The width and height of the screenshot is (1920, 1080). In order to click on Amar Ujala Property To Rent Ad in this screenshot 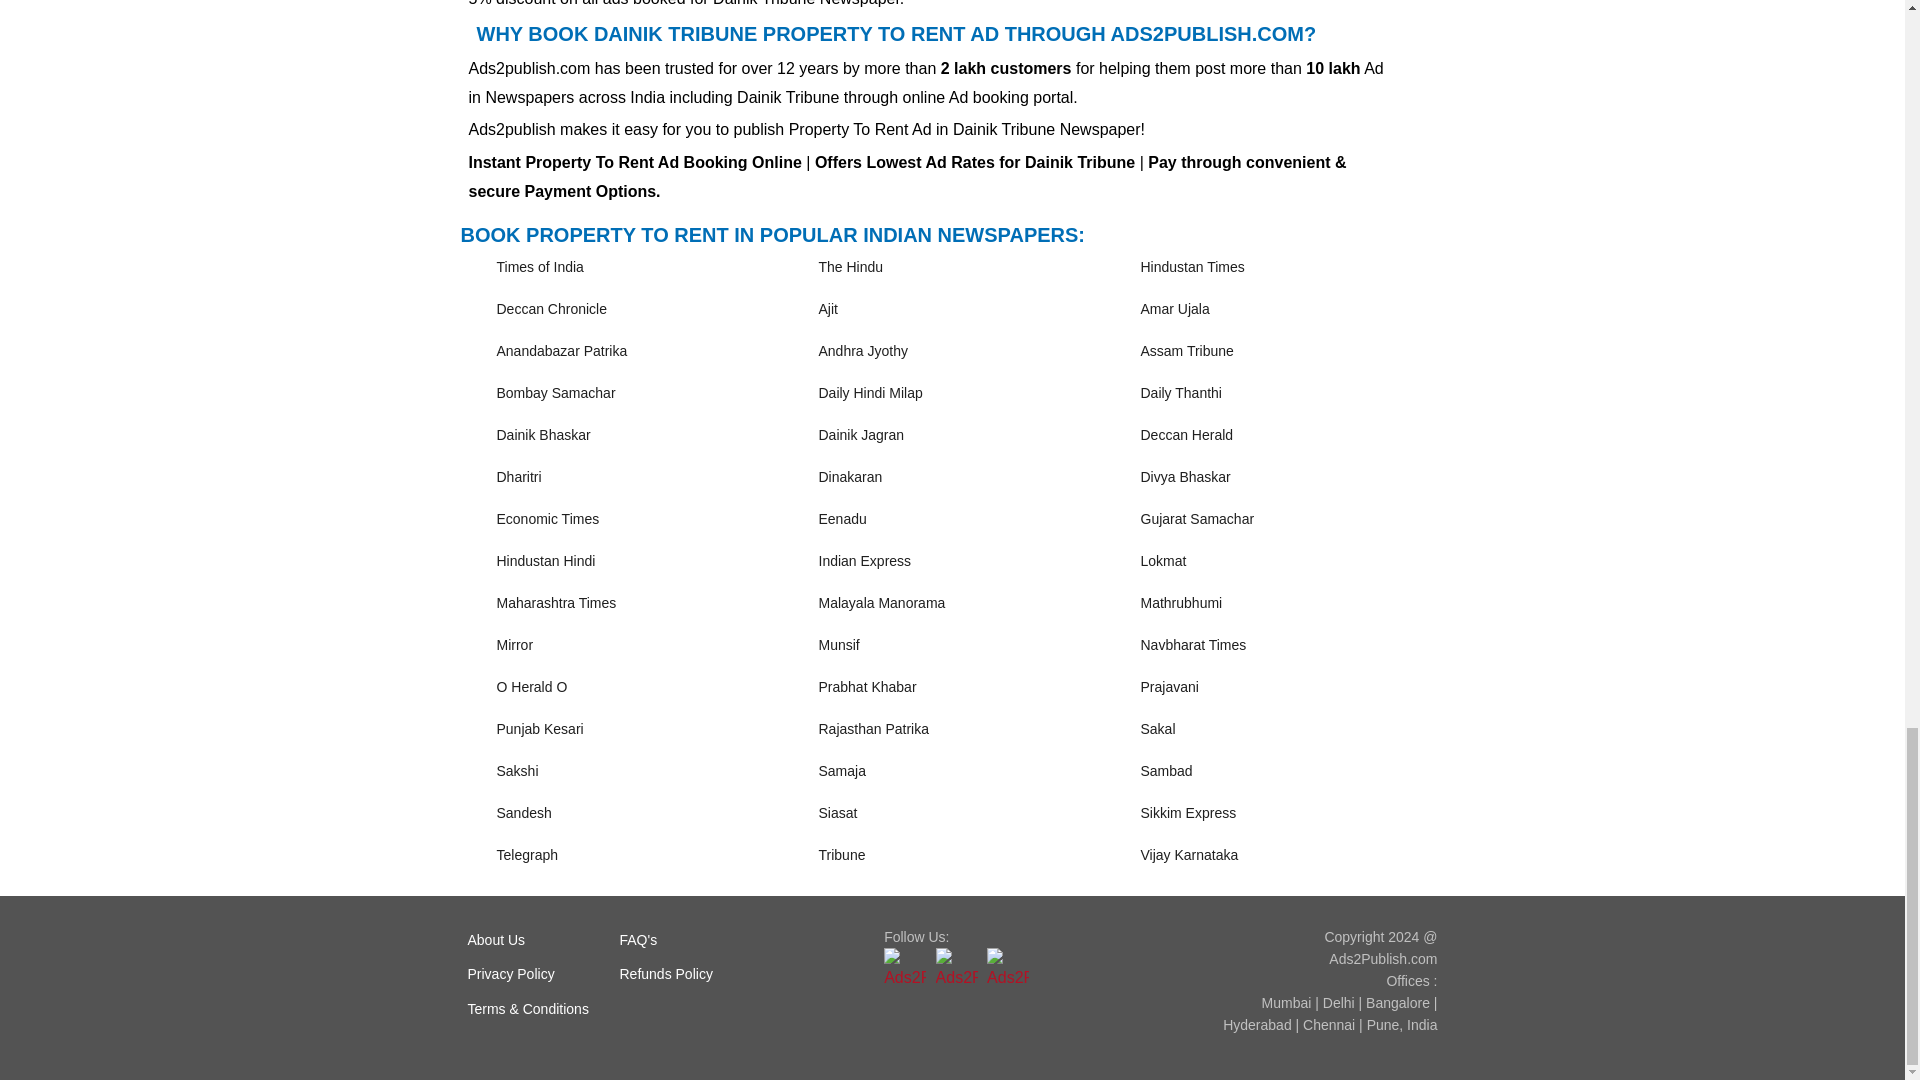, I will do `click(1174, 309)`.